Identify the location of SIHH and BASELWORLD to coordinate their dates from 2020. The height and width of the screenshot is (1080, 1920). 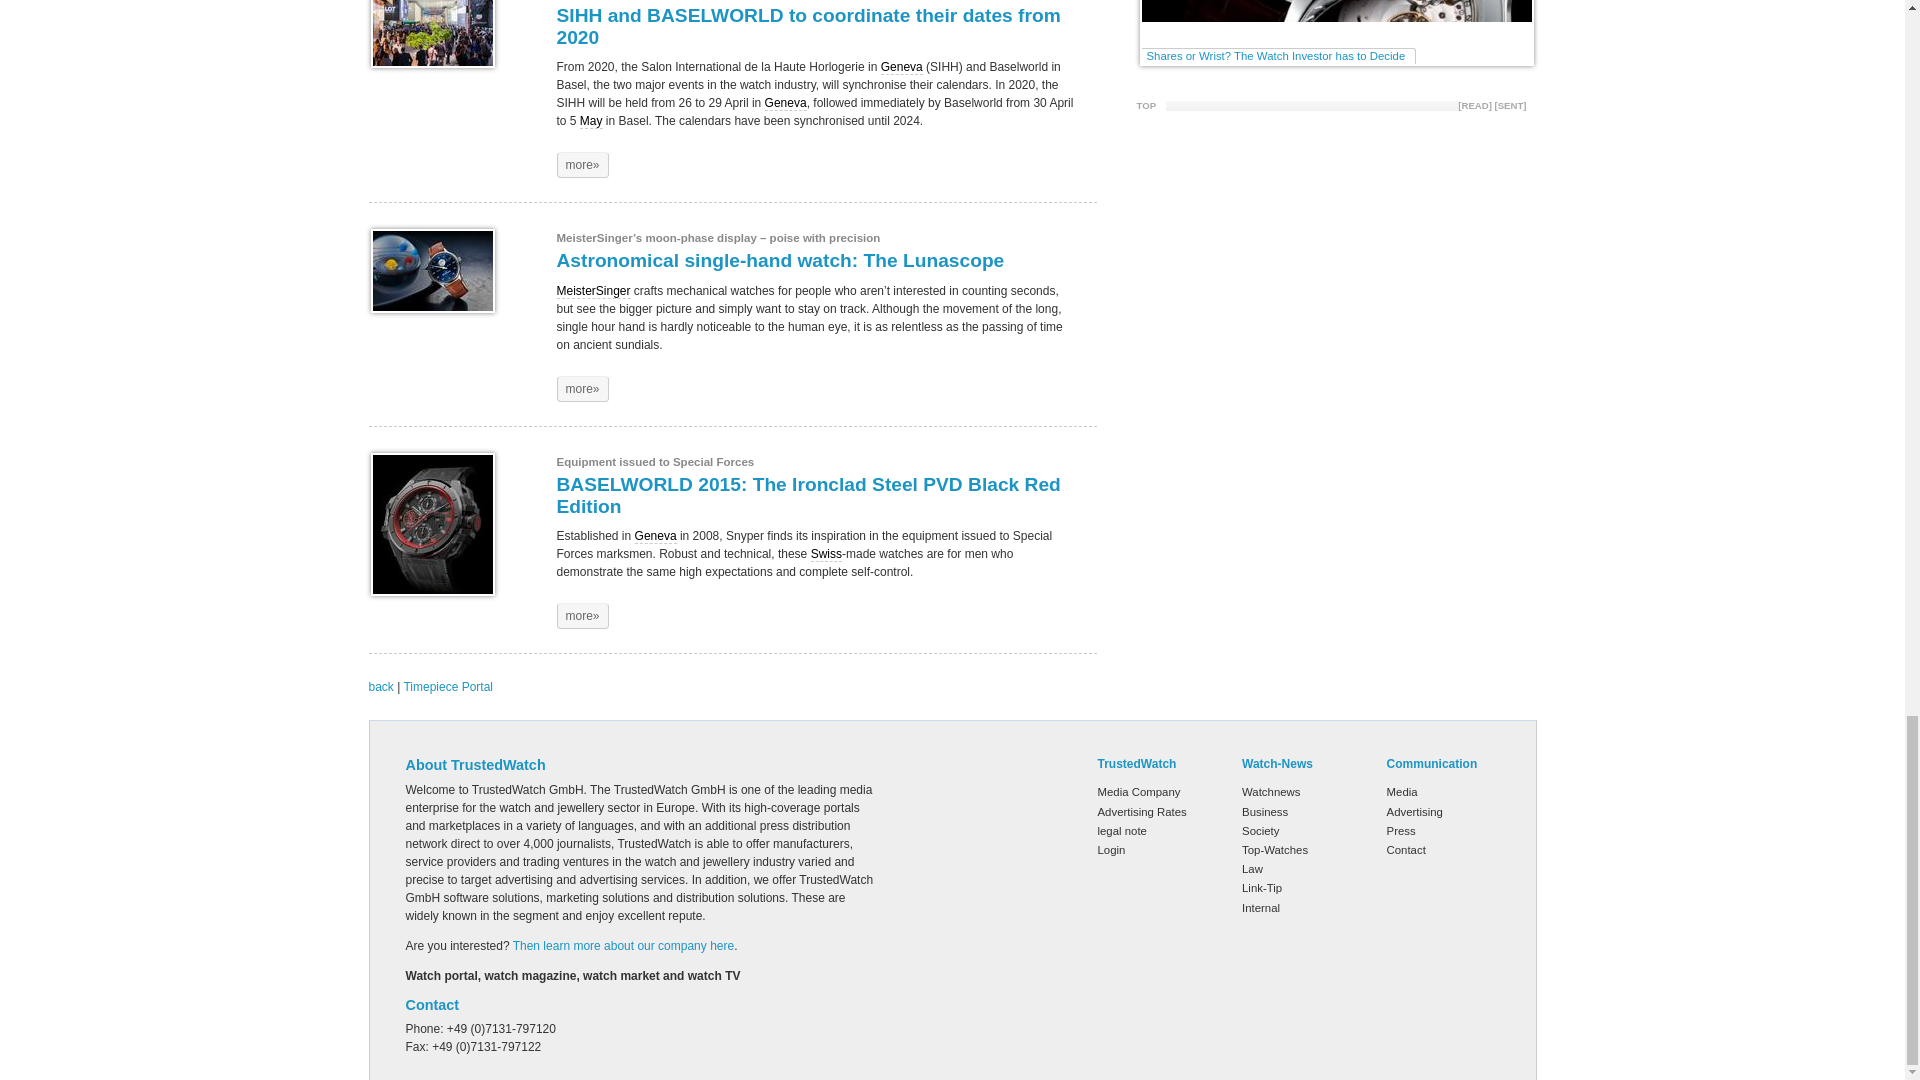
(432, 34).